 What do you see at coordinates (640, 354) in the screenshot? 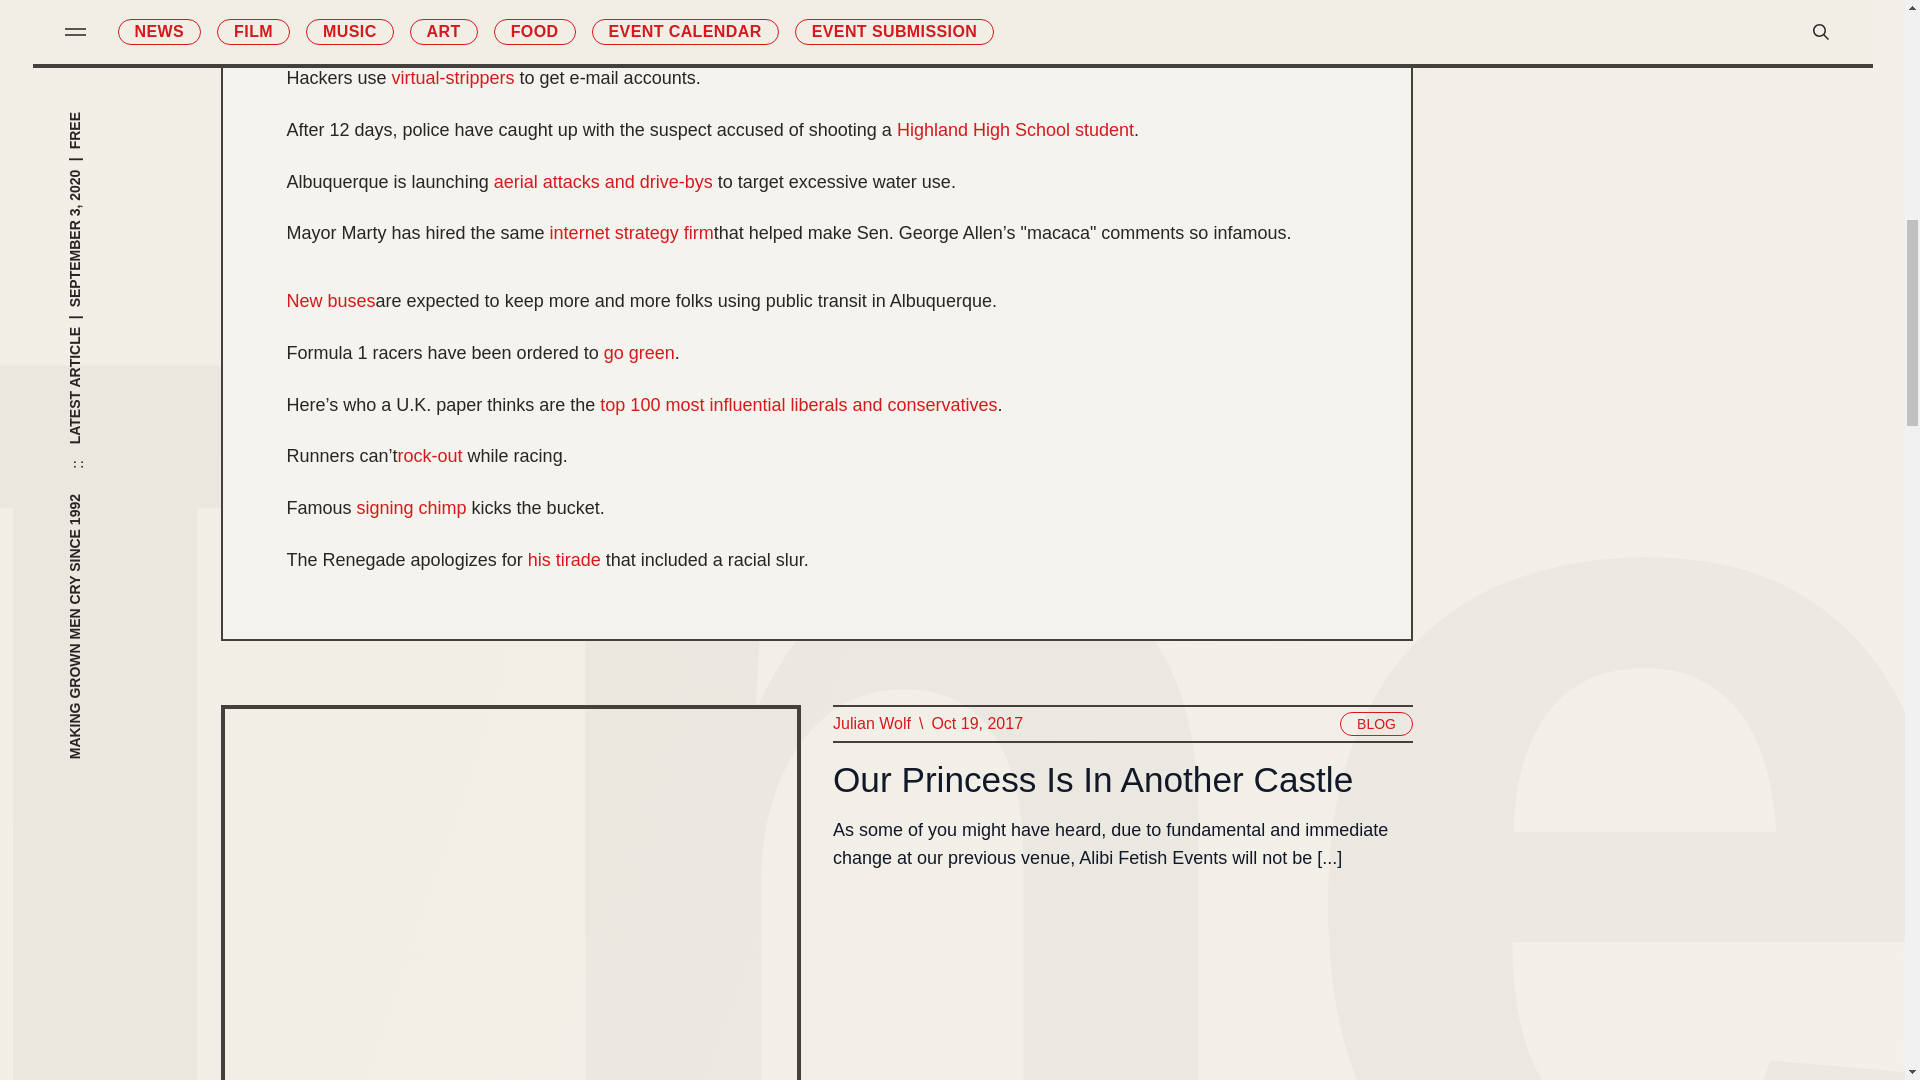
I see `go green` at bounding box center [640, 354].